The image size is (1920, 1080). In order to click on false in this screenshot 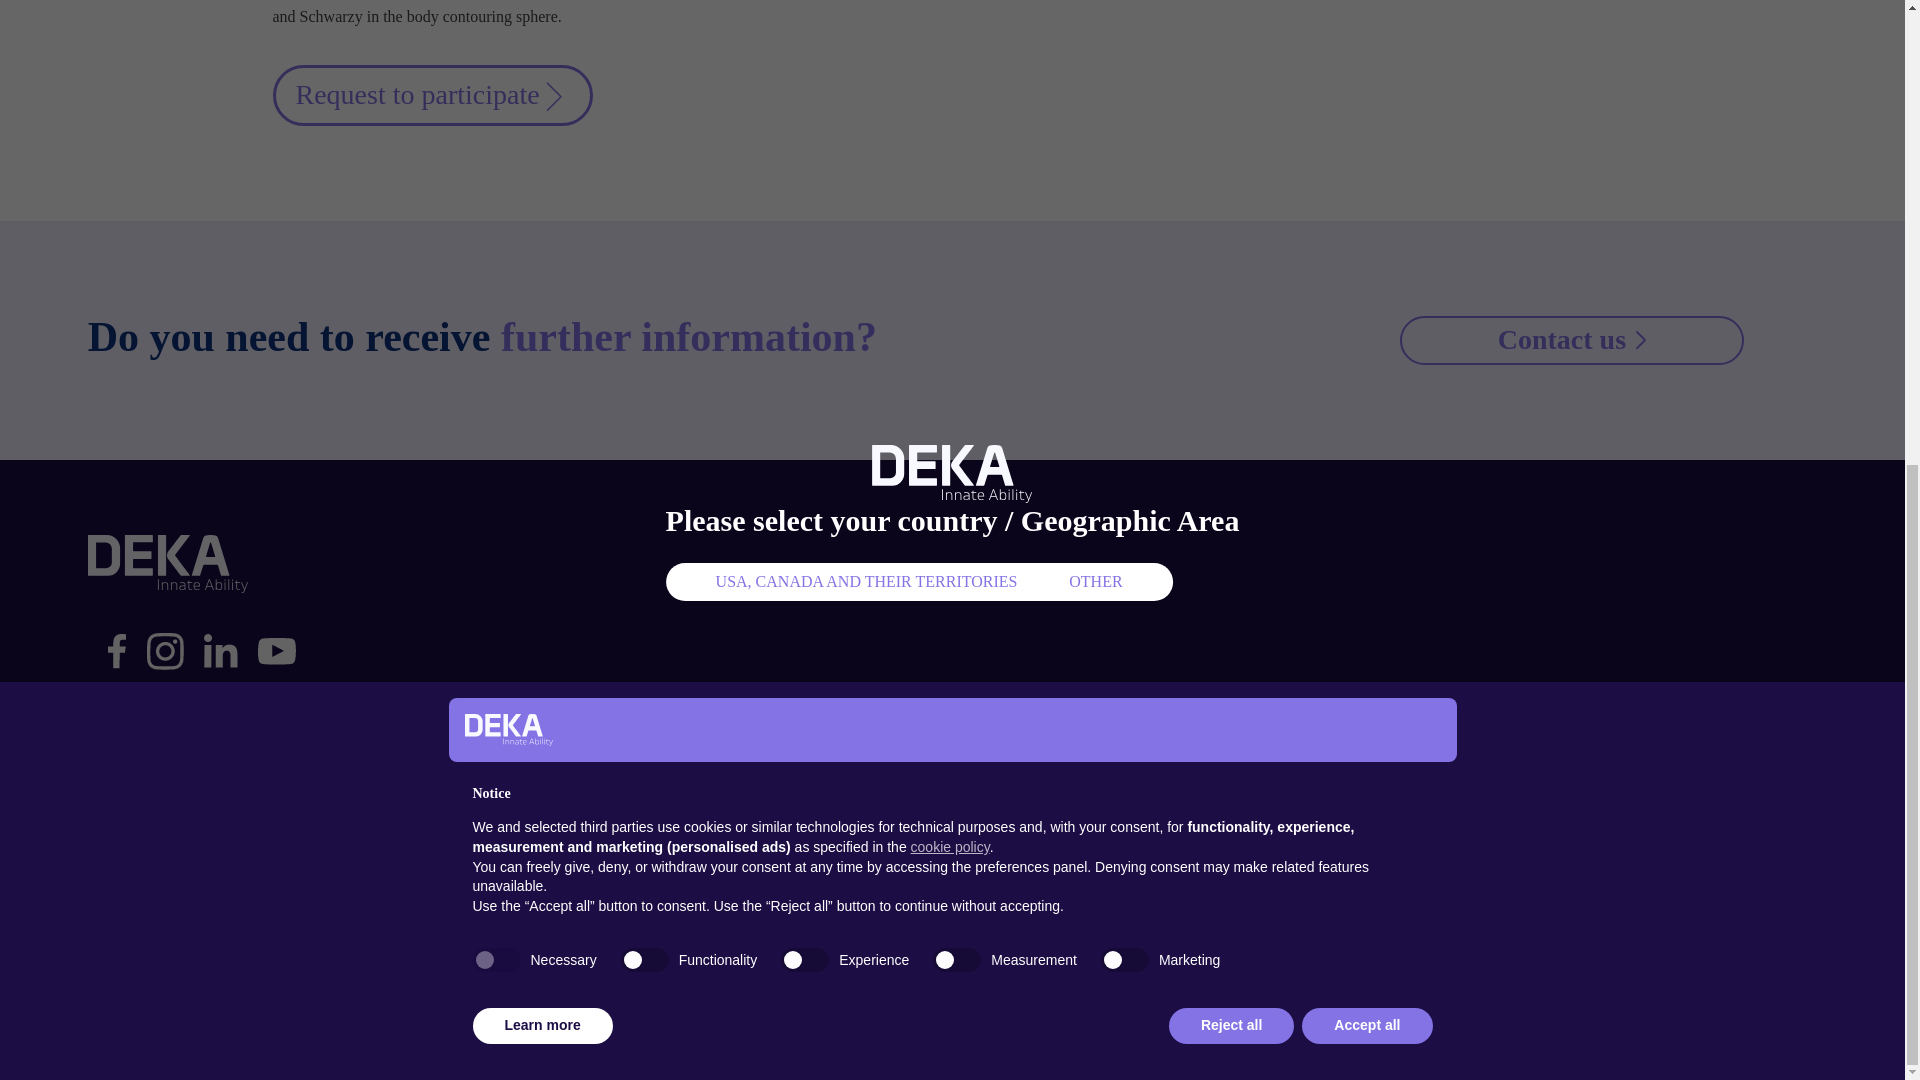, I will do `click(644, 151)`.